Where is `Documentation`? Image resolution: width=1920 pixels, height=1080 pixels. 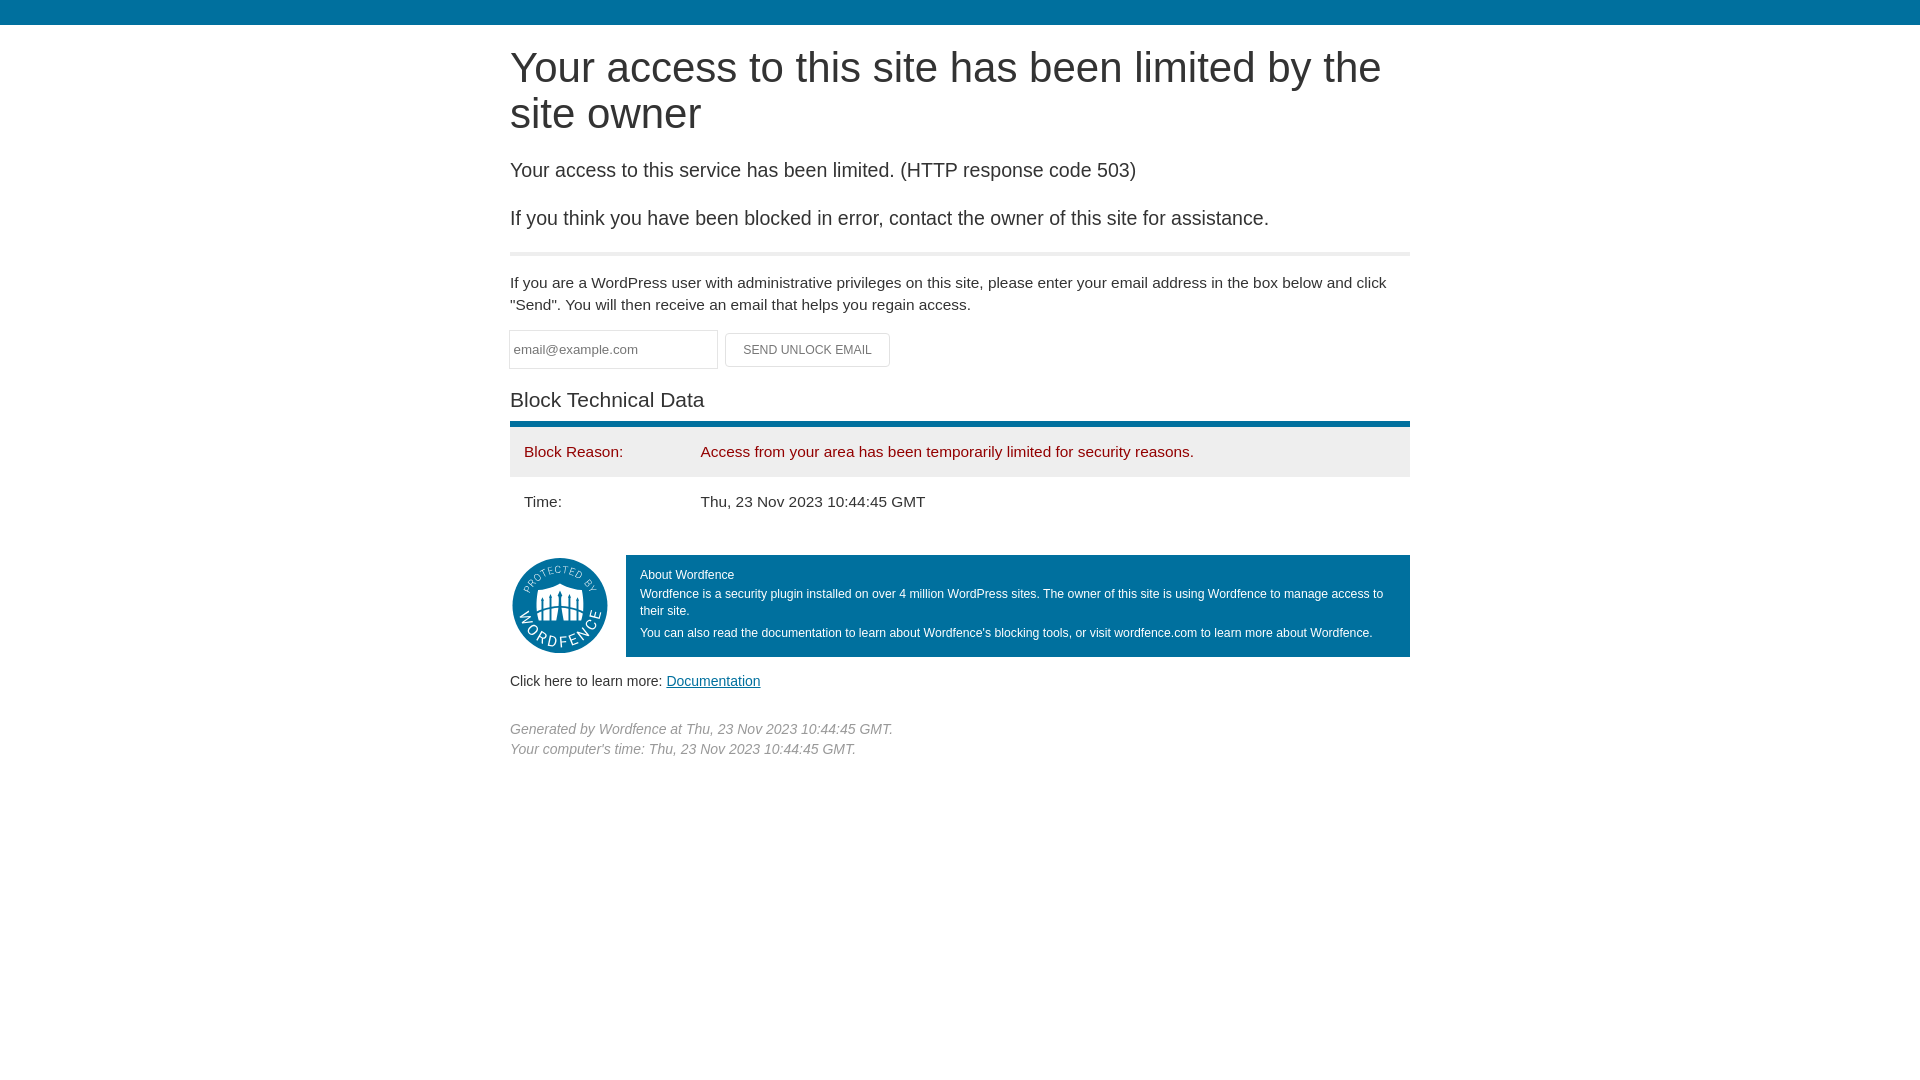 Documentation is located at coordinates (713, 681).